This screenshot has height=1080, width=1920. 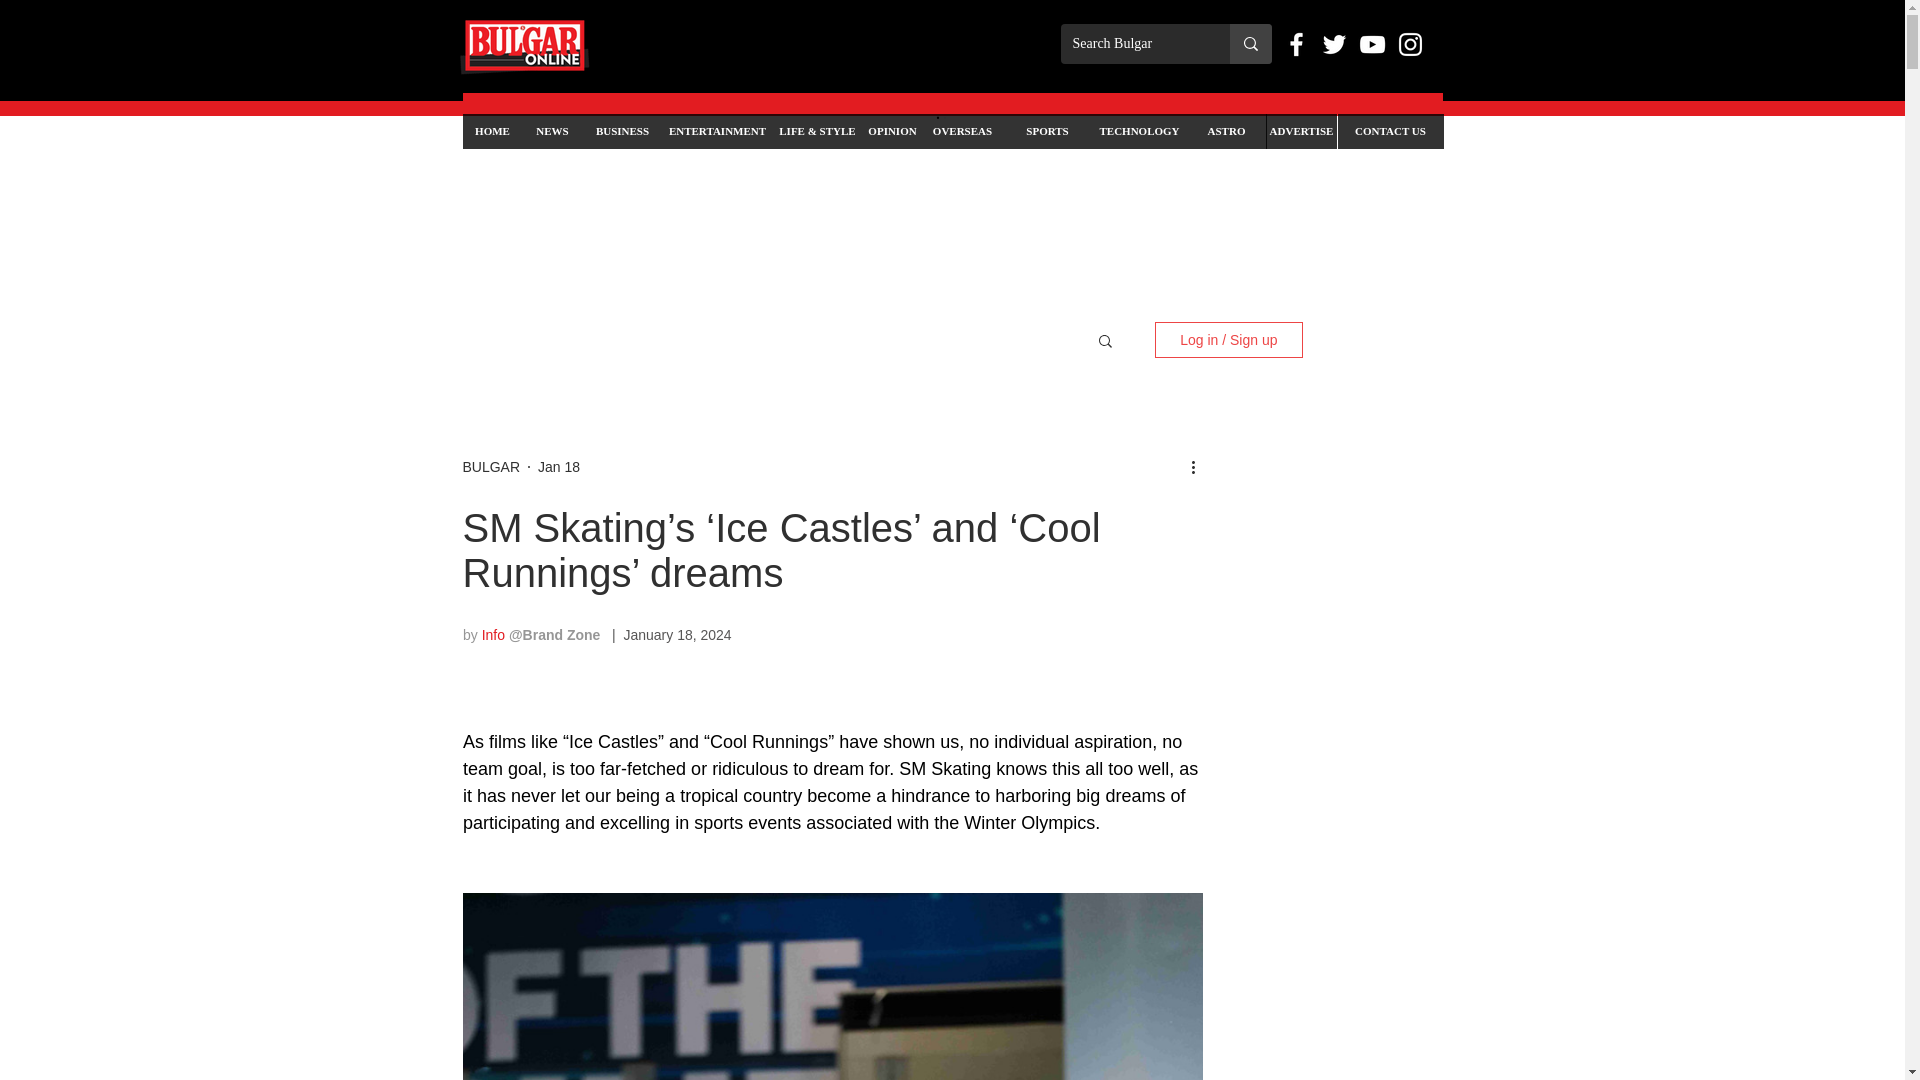 I want to click on BULGAR, so click(x=491, y=467).